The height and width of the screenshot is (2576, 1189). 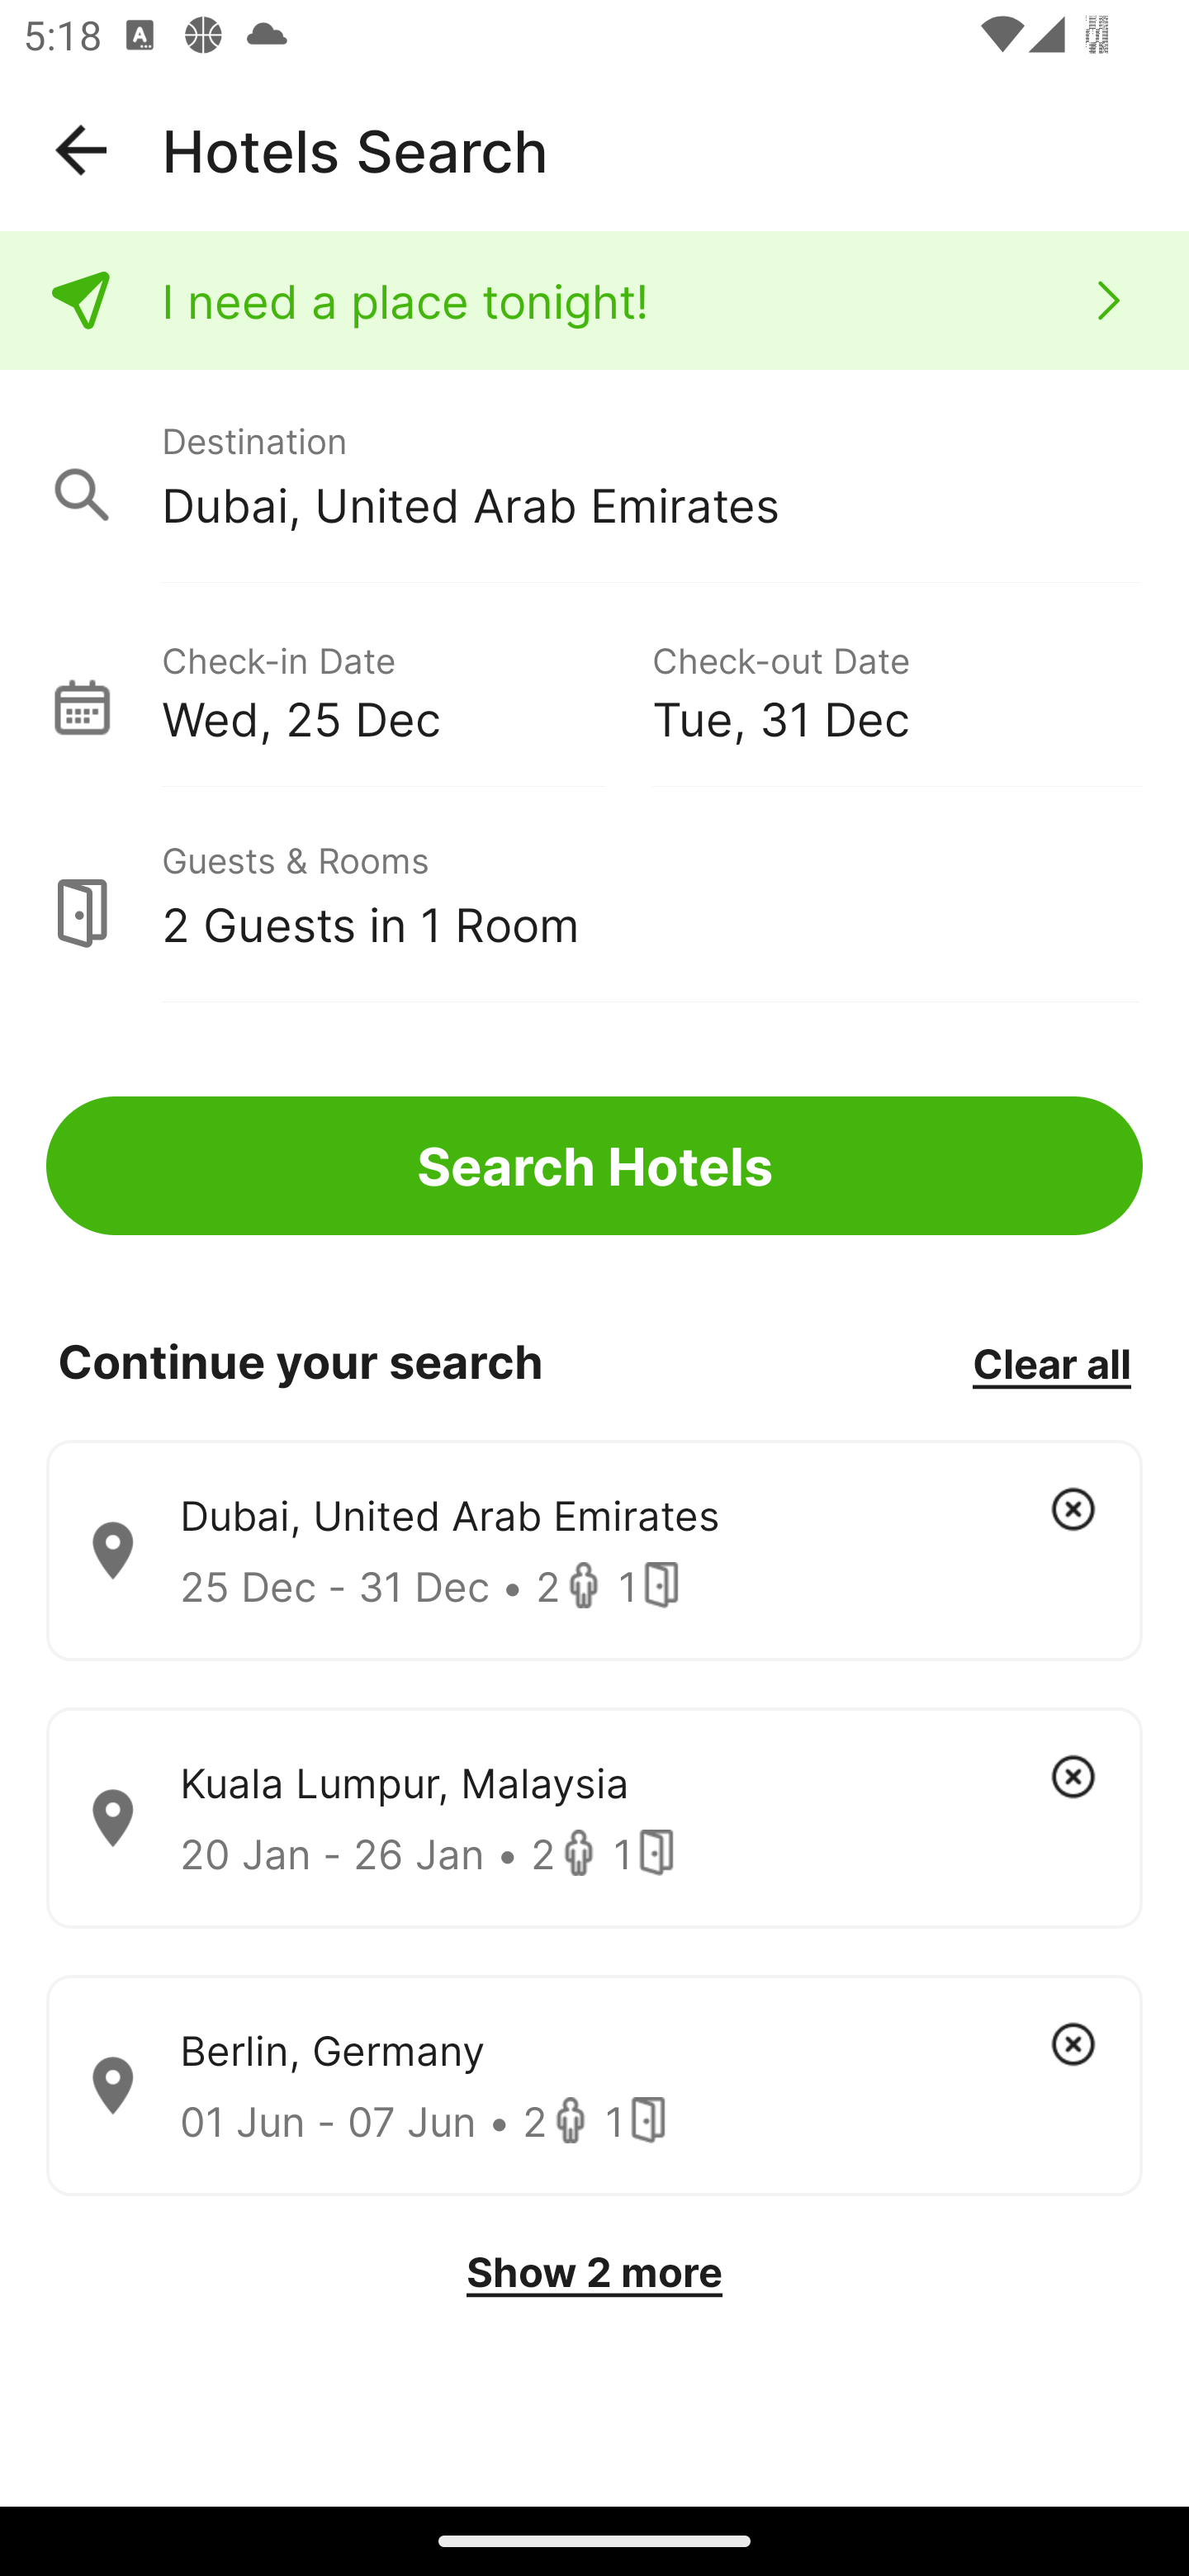 What do you see at coordinates (594, 477) in the screenshot?
I see `Destination Dubai, United Arab Emirates` at bounding box center [594, 477].